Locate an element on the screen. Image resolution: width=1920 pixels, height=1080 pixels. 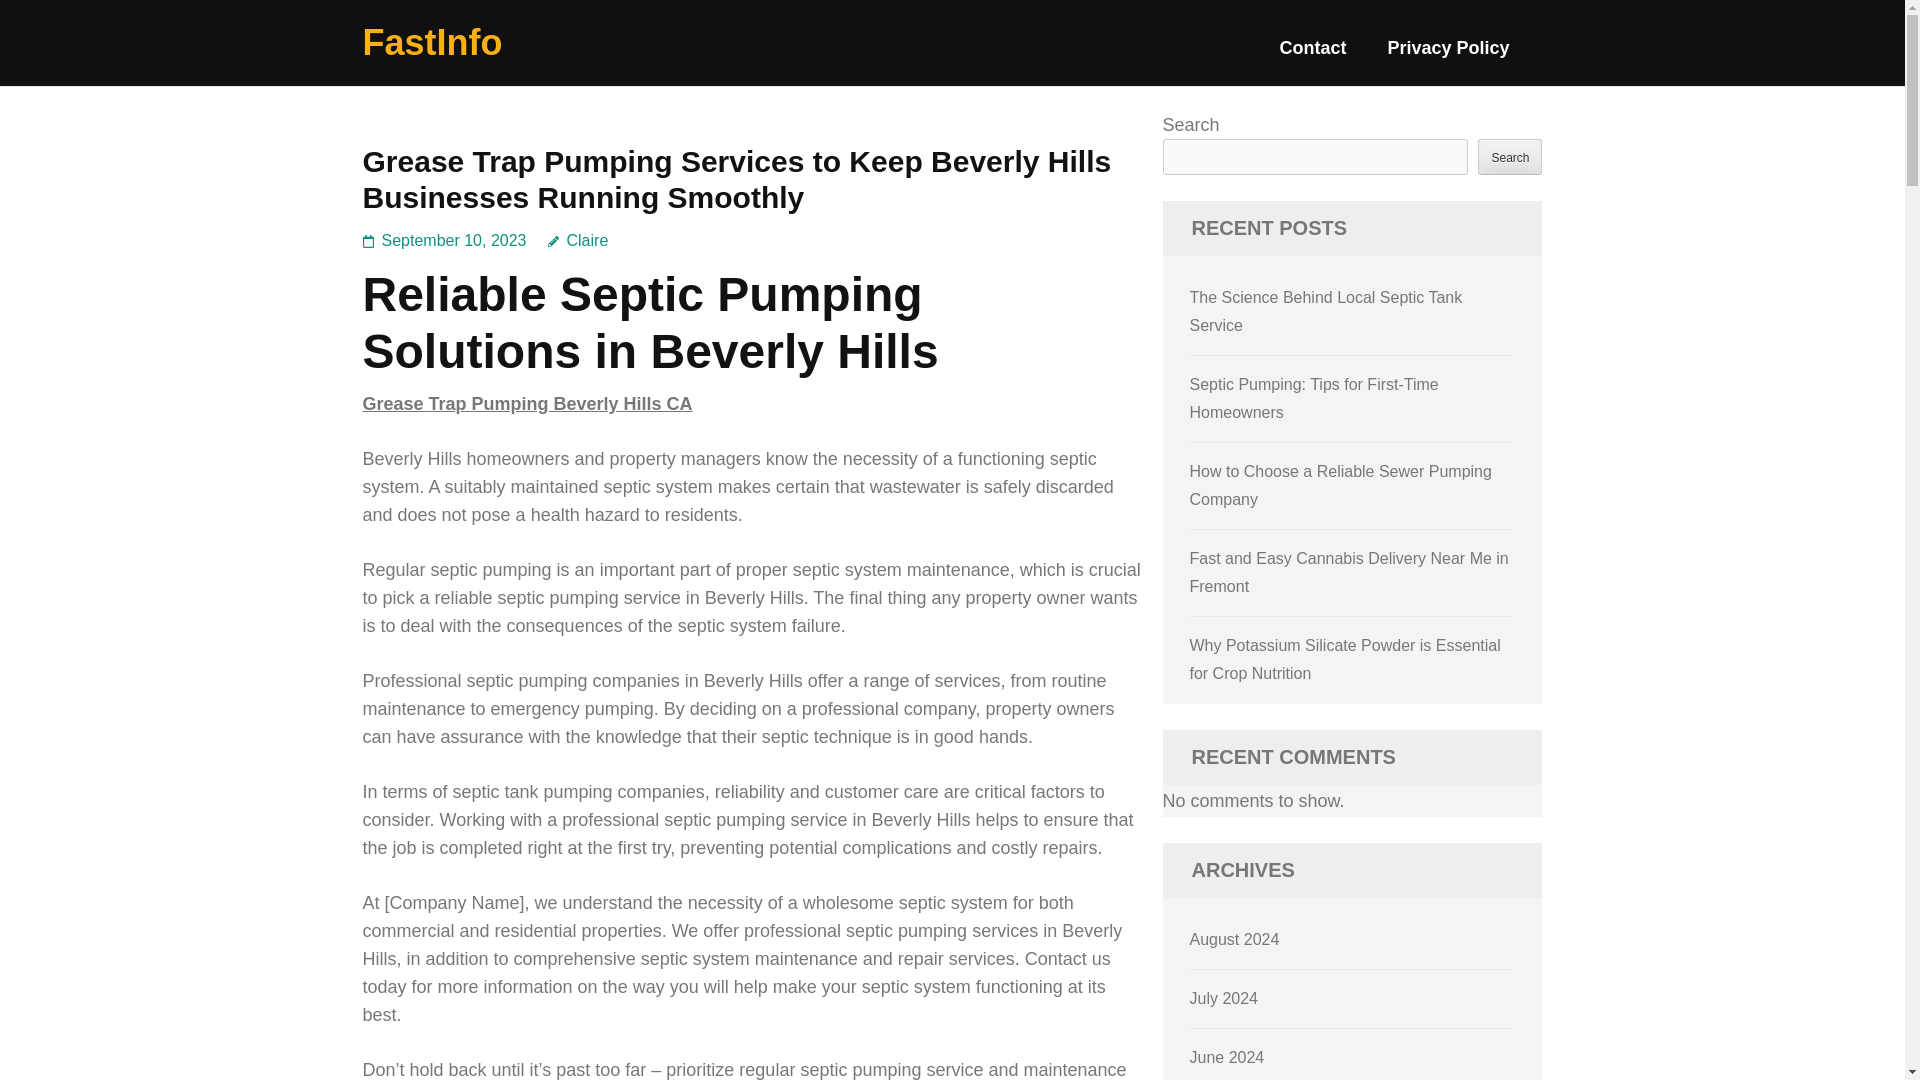
September 10, 2023 is located at coordinates (454, 240).